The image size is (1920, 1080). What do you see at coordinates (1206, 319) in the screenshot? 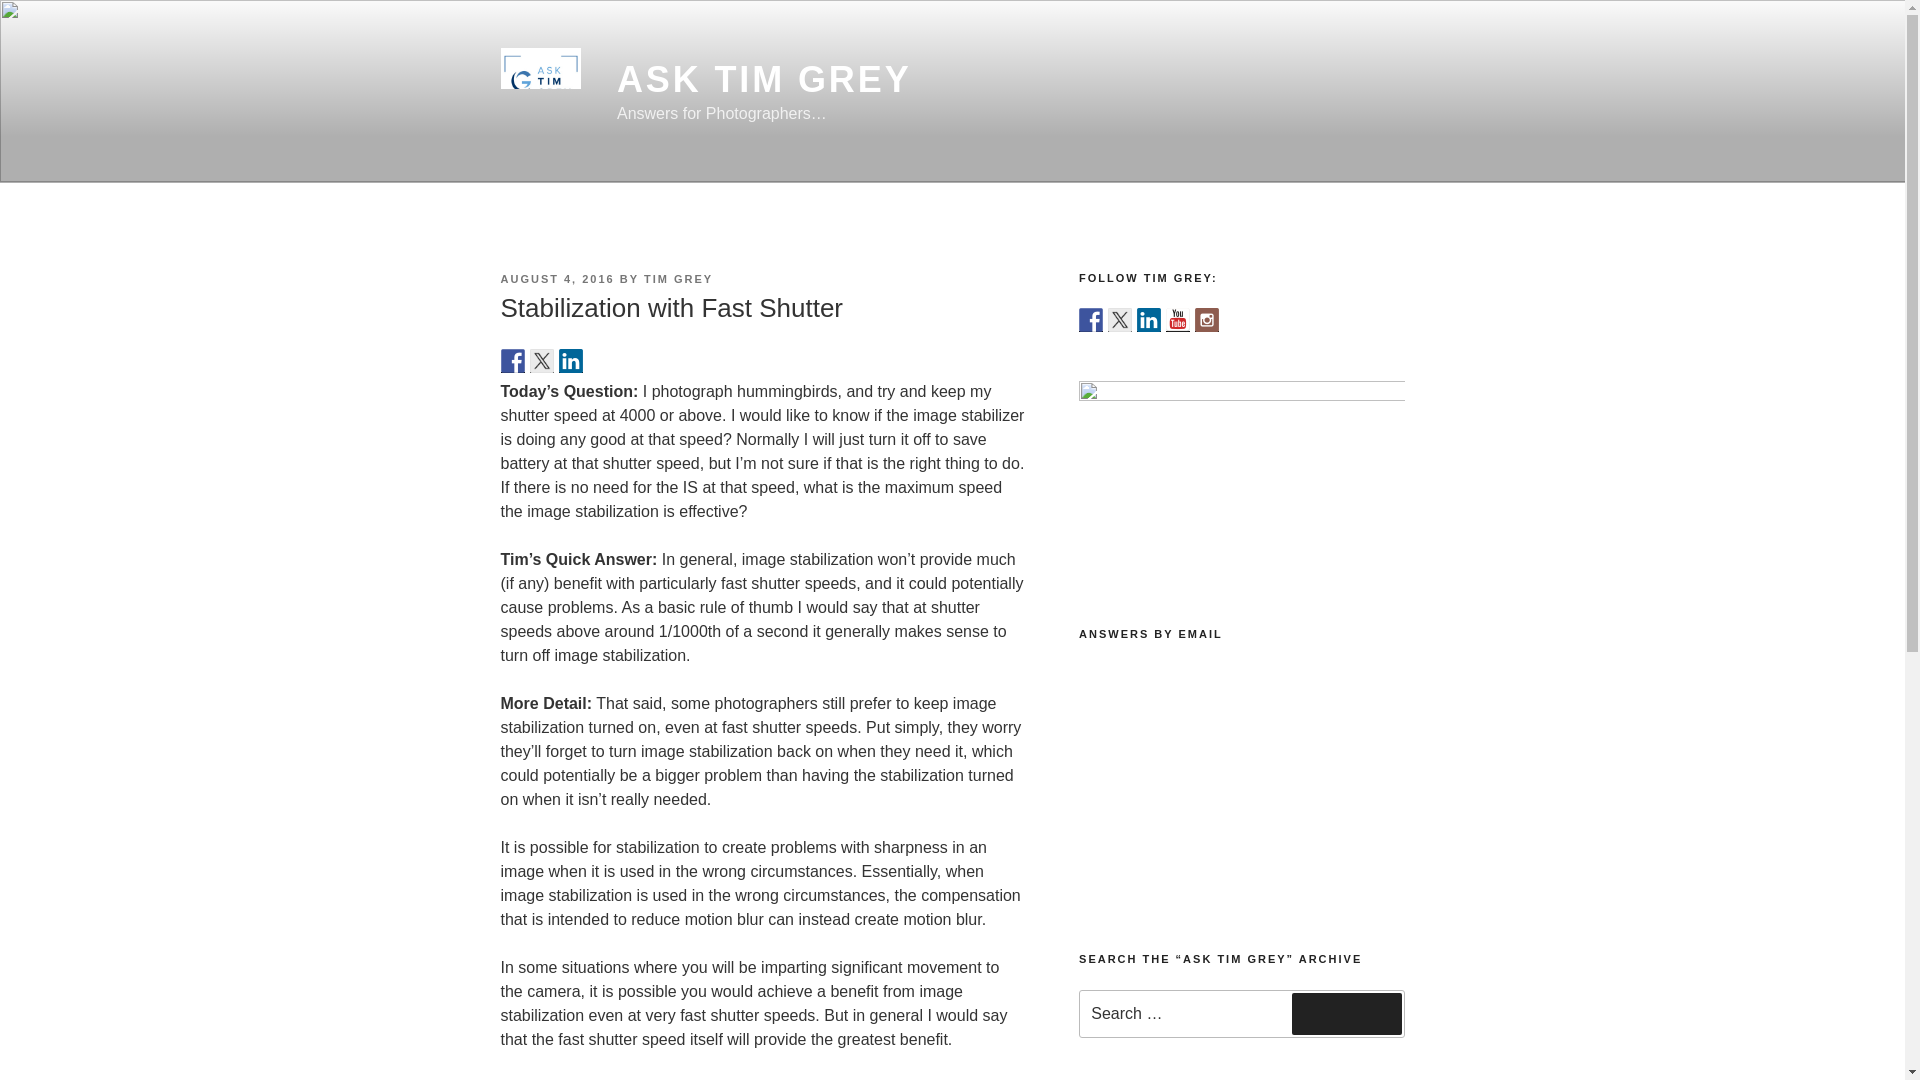
I see `Follow Tim Grey on Instagram` at bounding box center [1206, 319].